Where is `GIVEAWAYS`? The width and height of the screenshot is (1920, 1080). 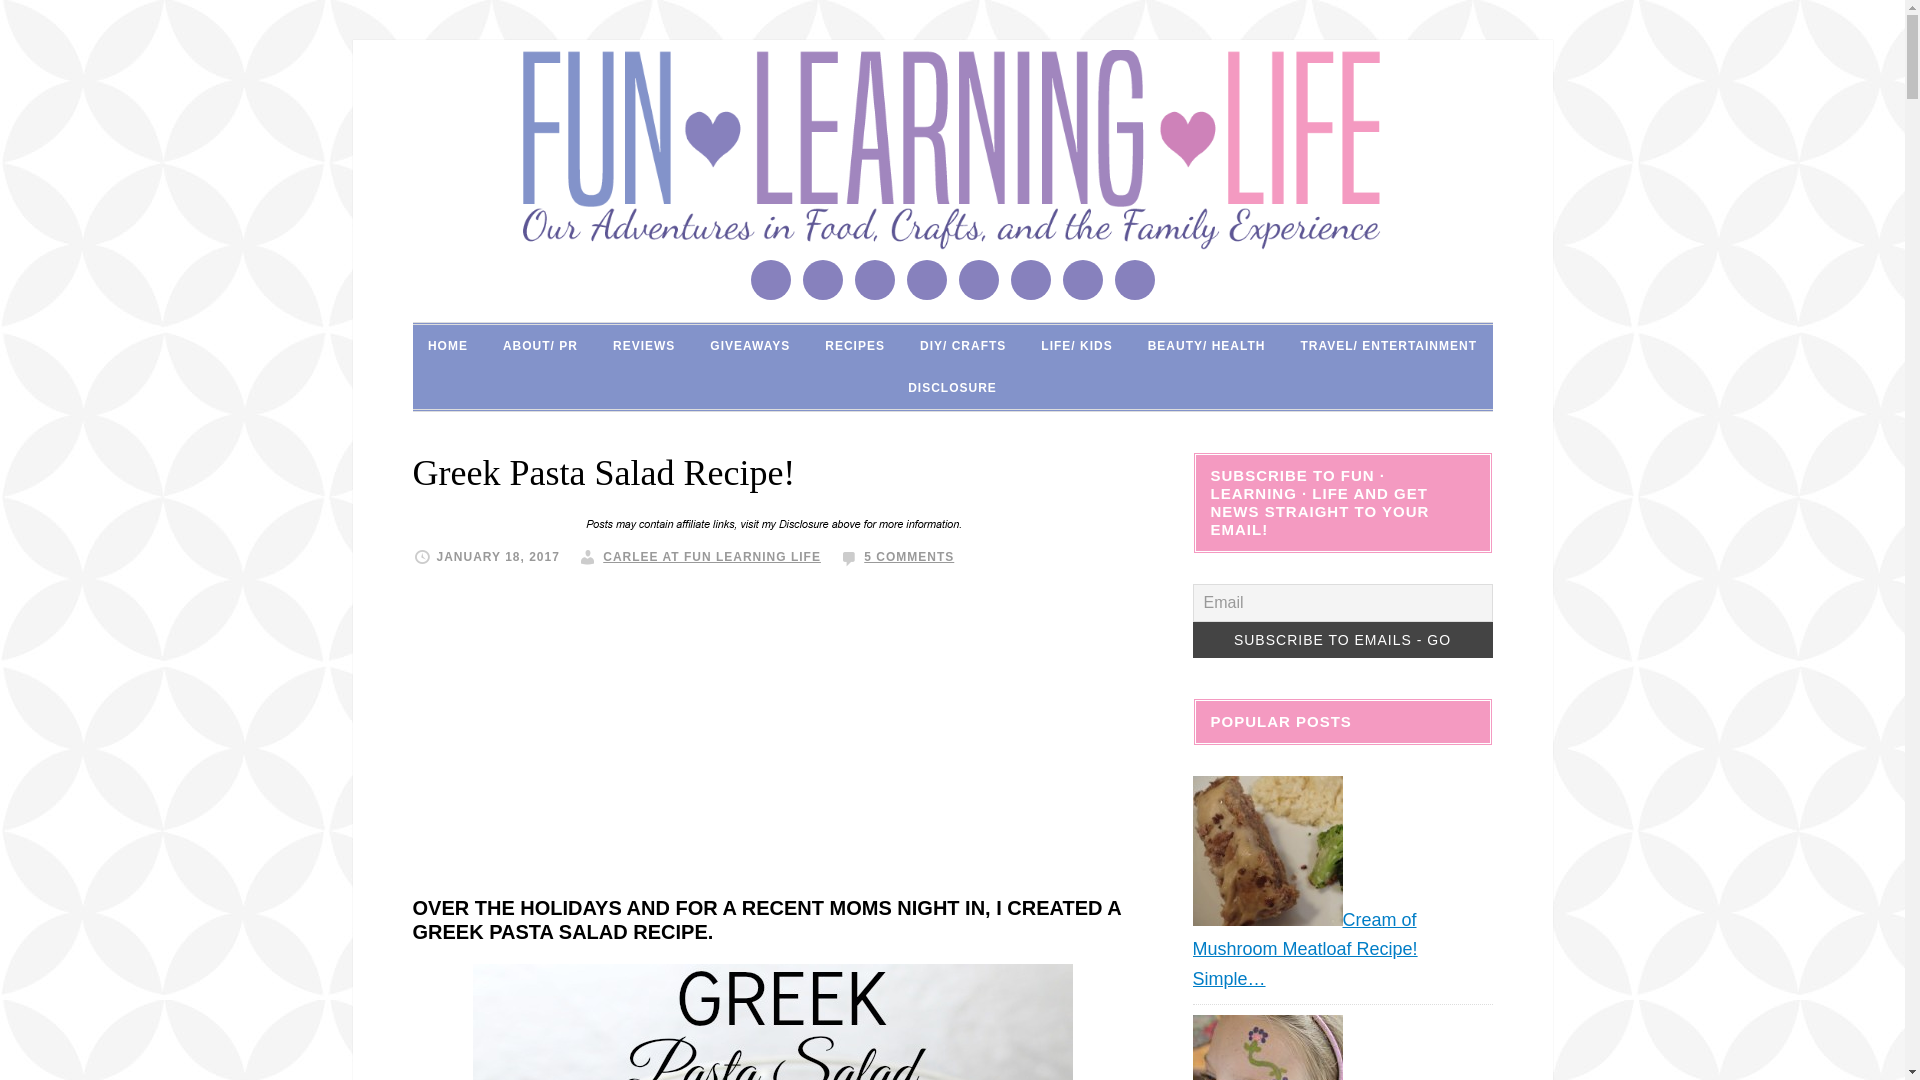
GIVEAWAYS is located at coordinates (750, 346).